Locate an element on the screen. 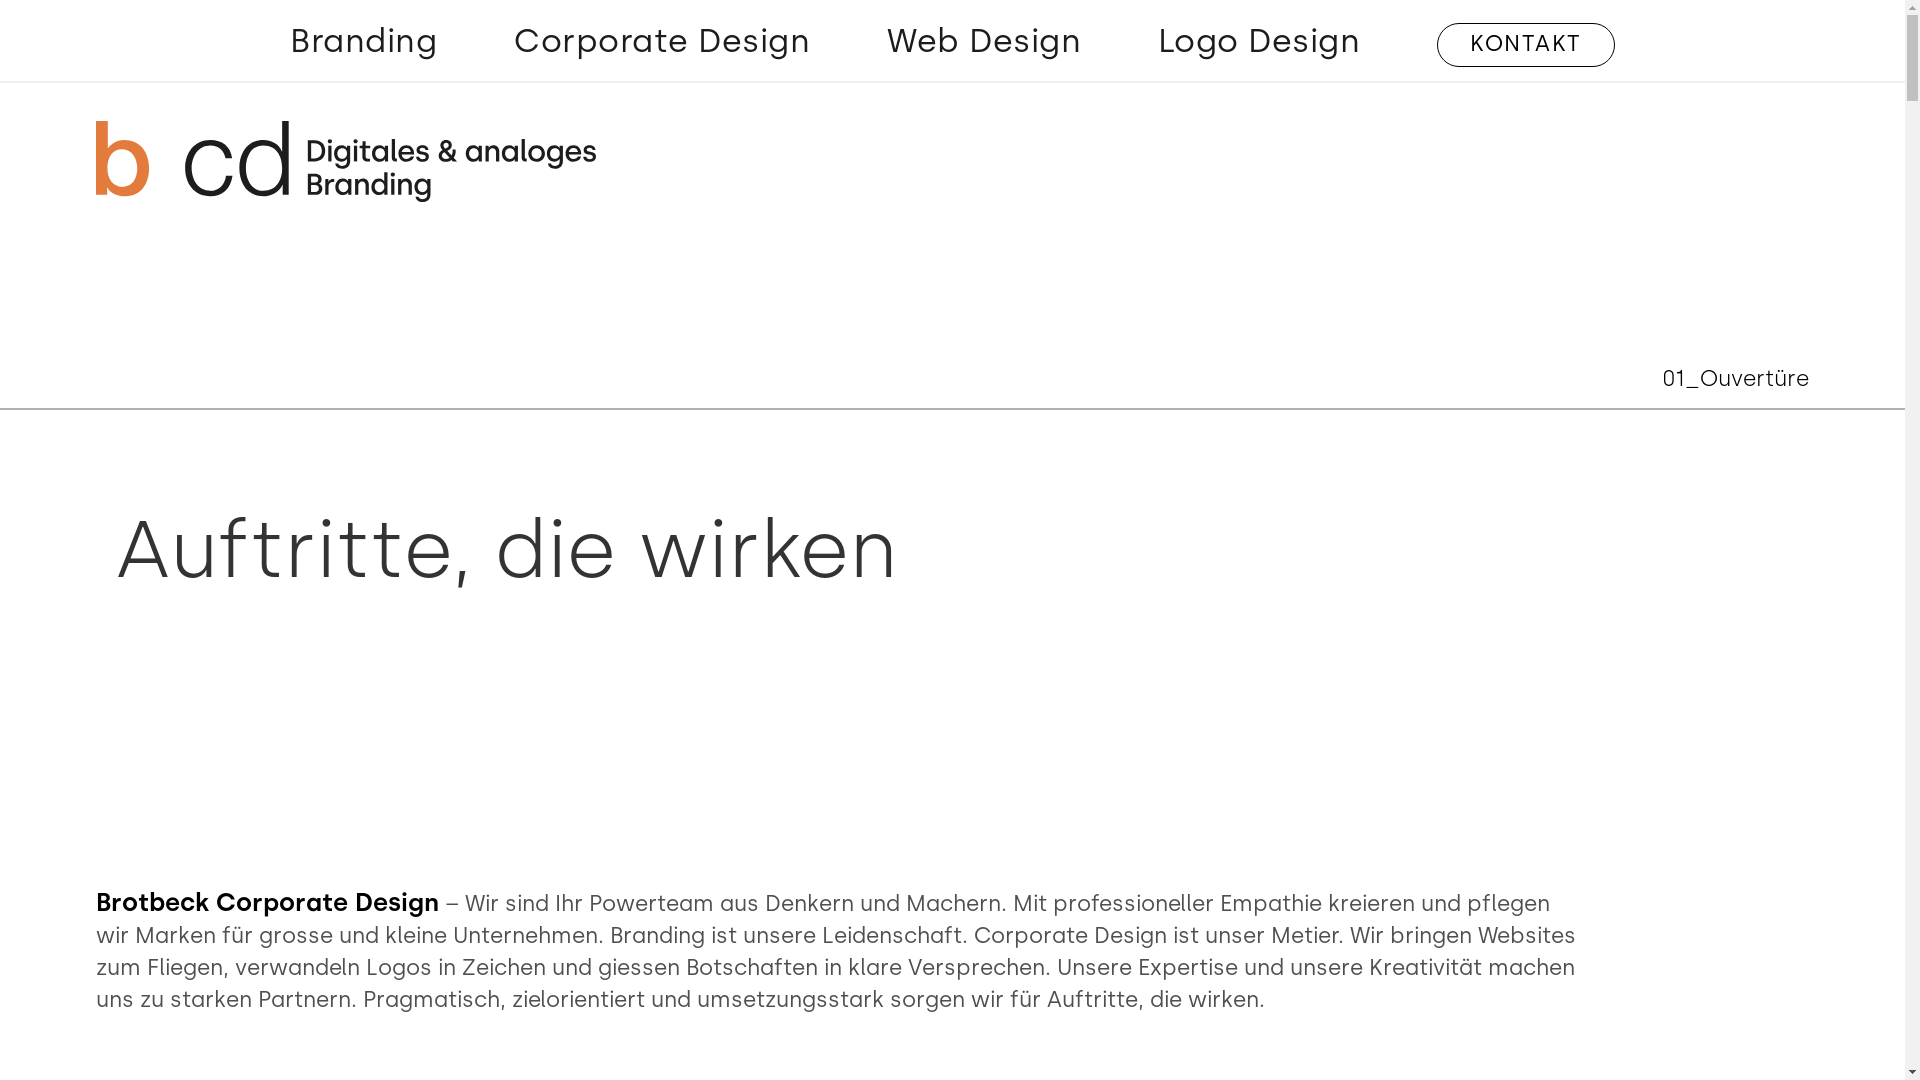 This screenshot has width=1920, height=1080. Web Design is located at coordinates (984, 45).